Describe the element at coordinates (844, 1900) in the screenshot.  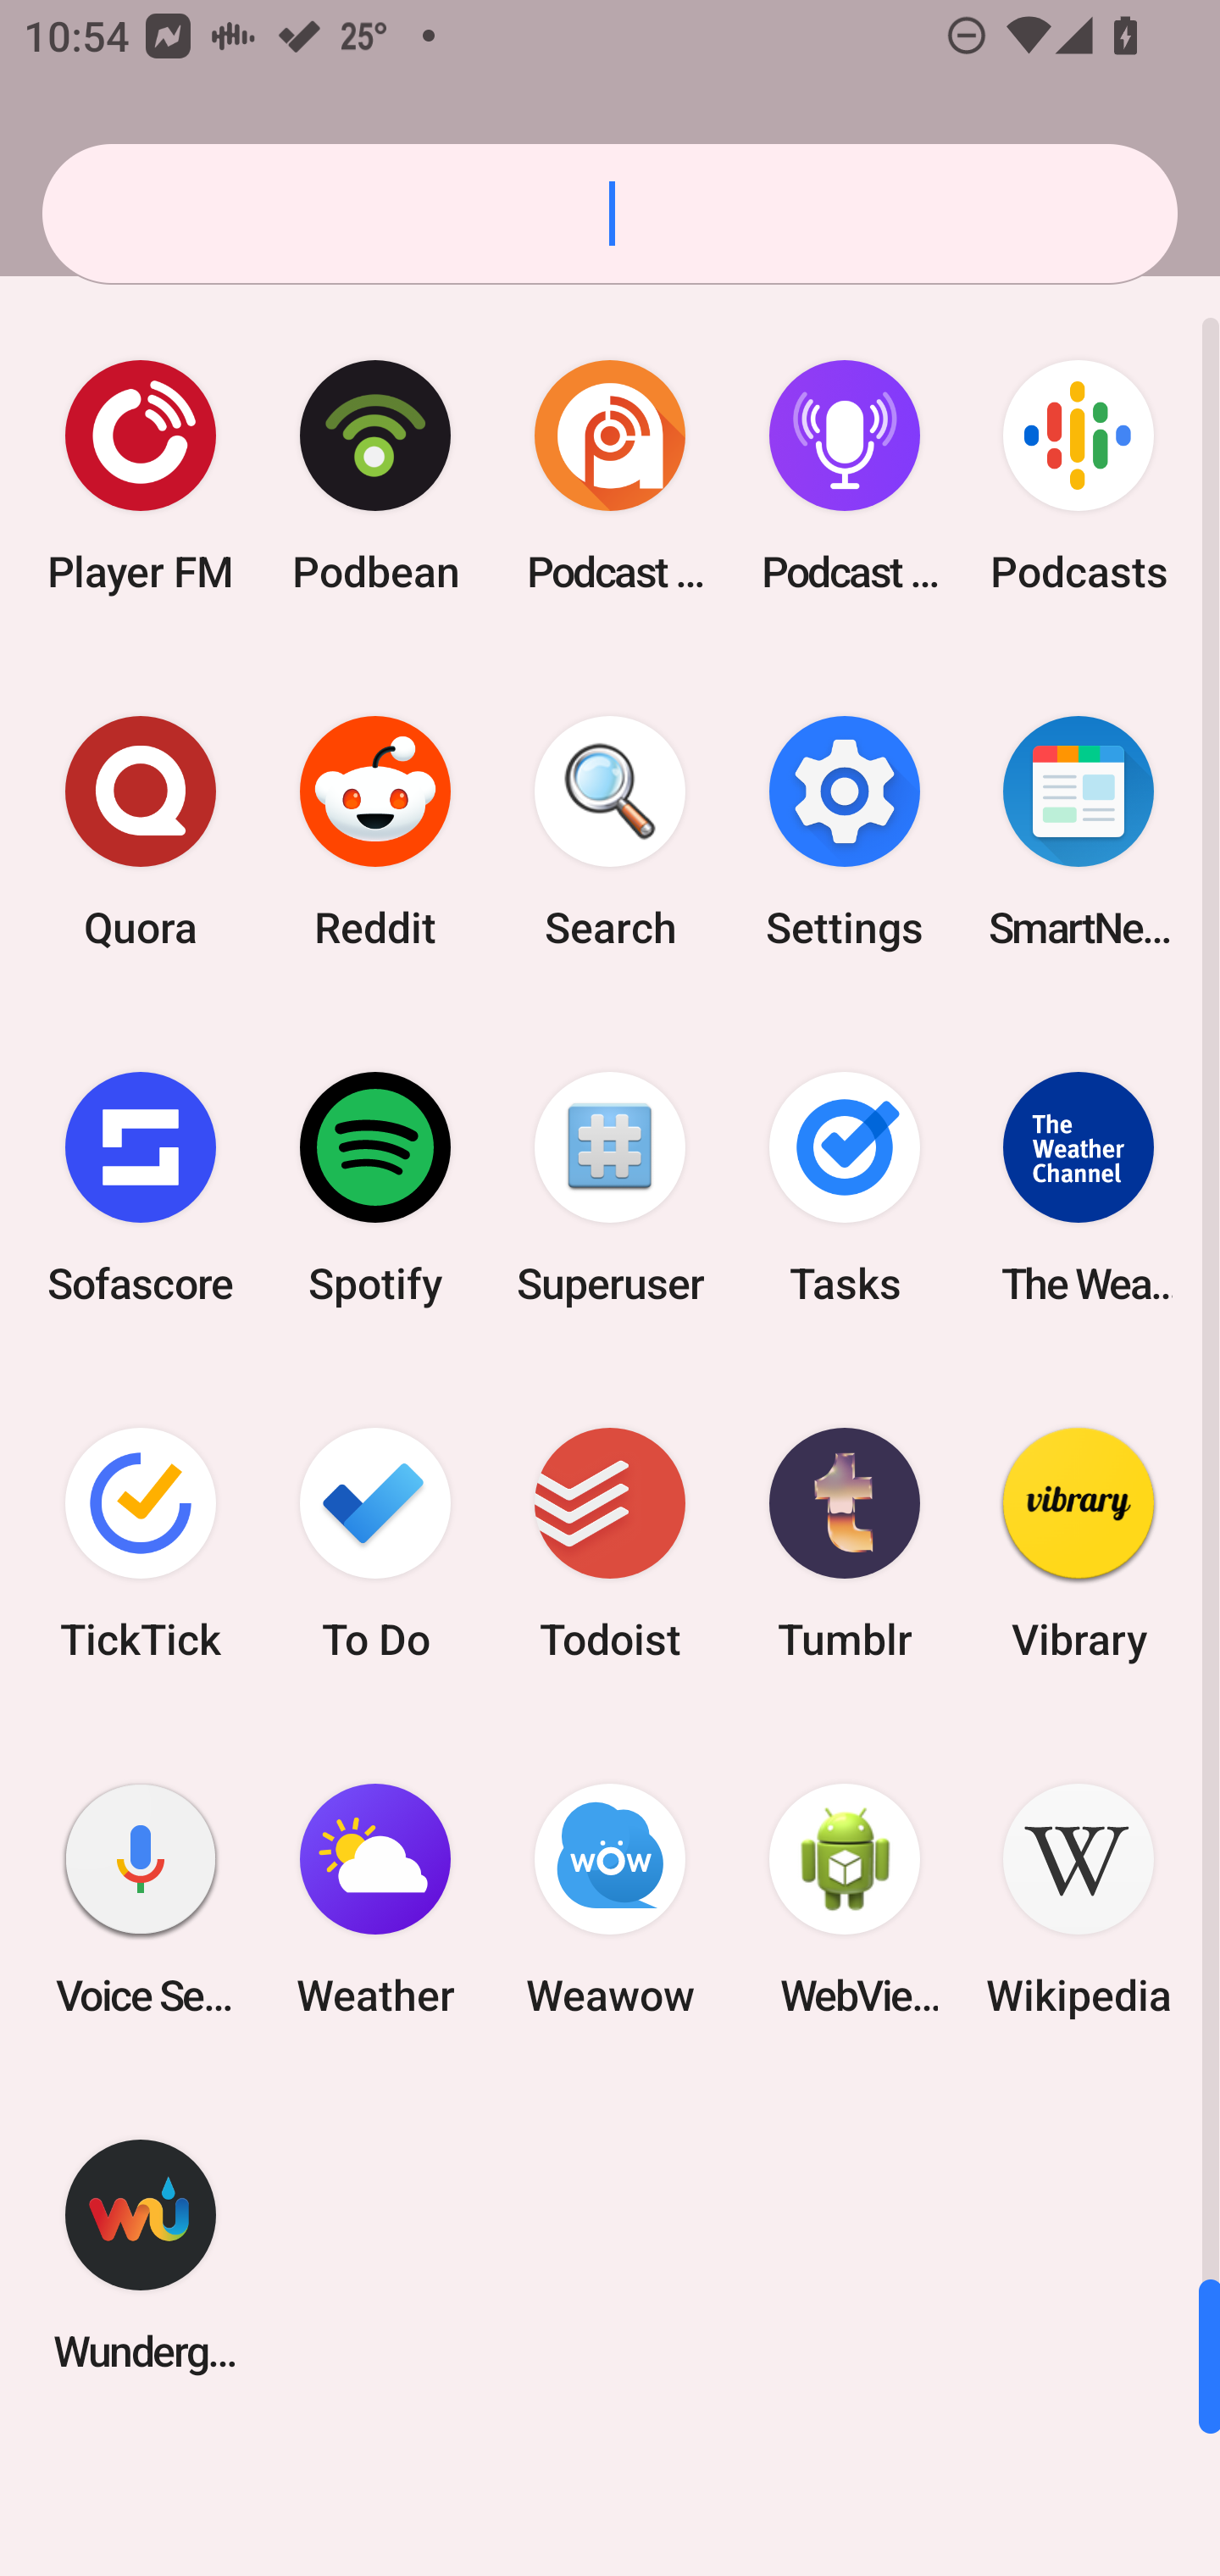
I see `WebView Browser Tester` at that location.